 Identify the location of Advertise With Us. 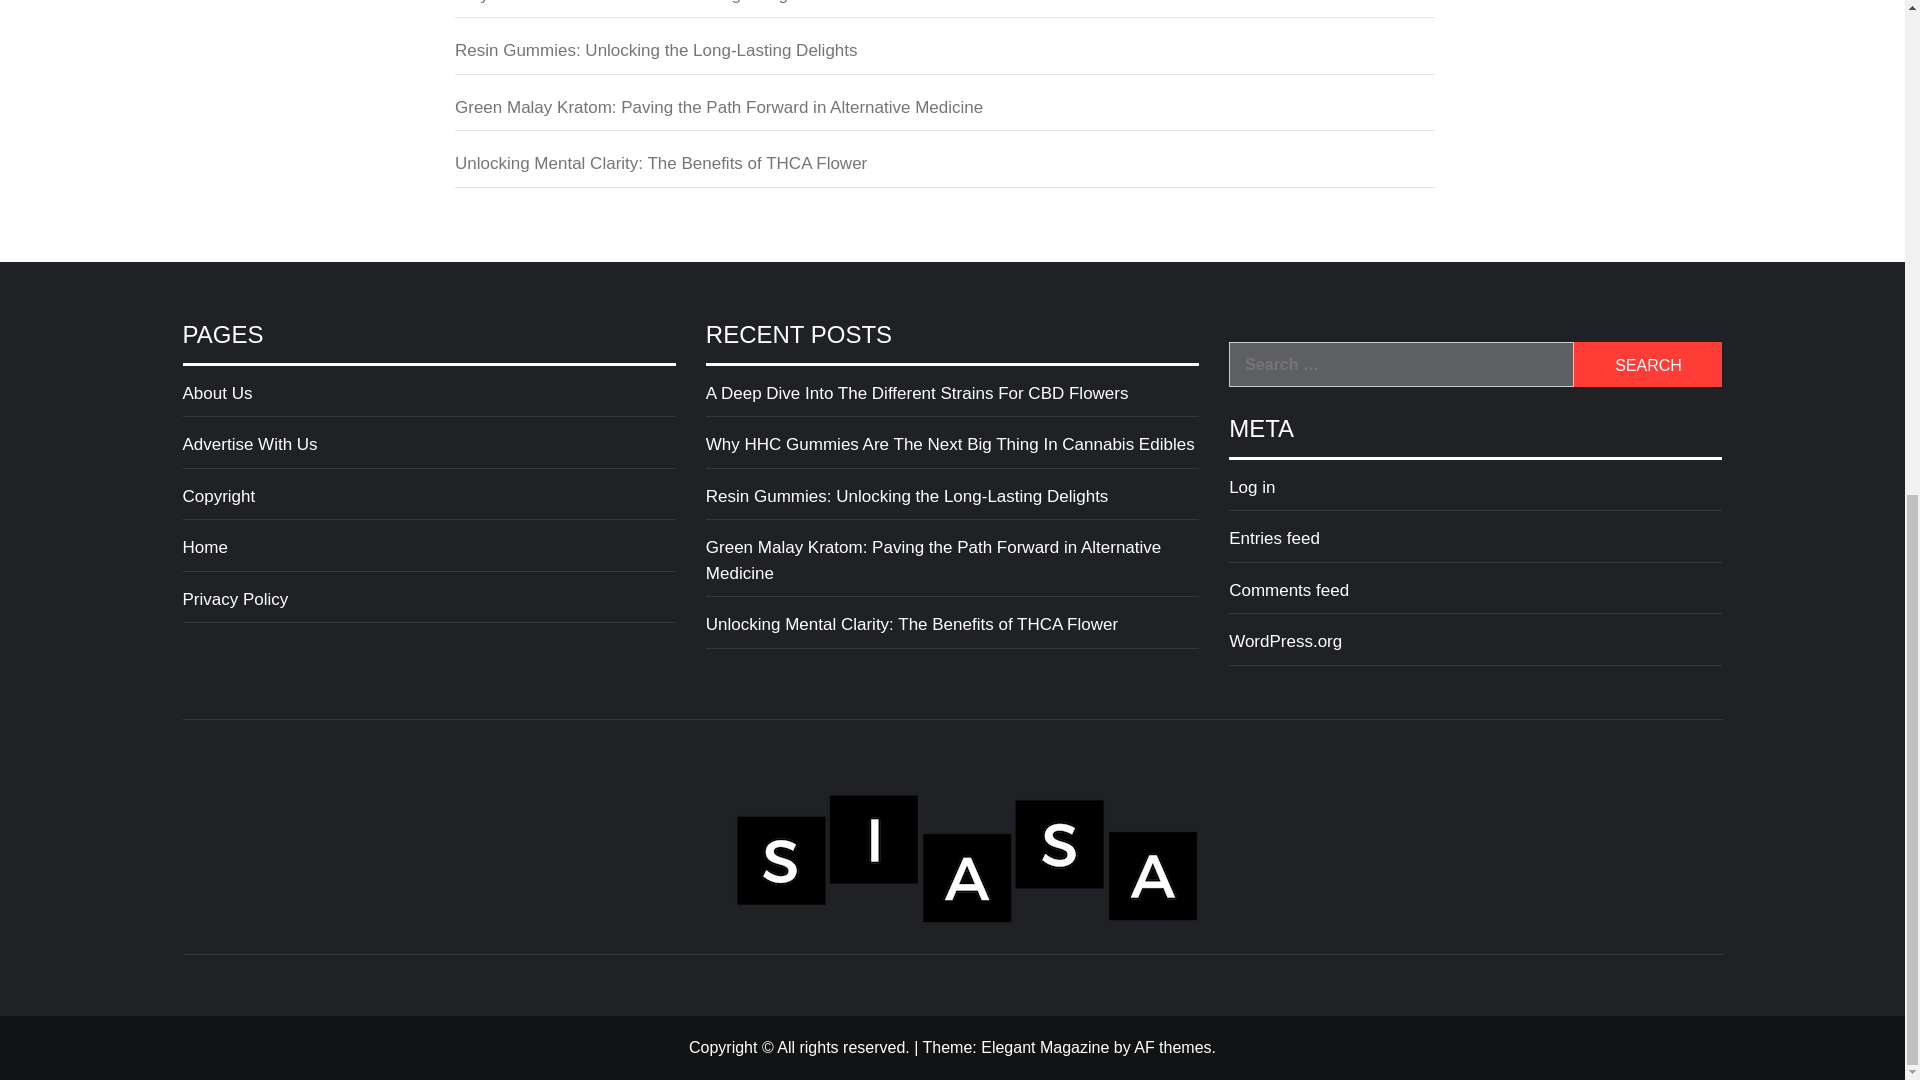
(428, 450).